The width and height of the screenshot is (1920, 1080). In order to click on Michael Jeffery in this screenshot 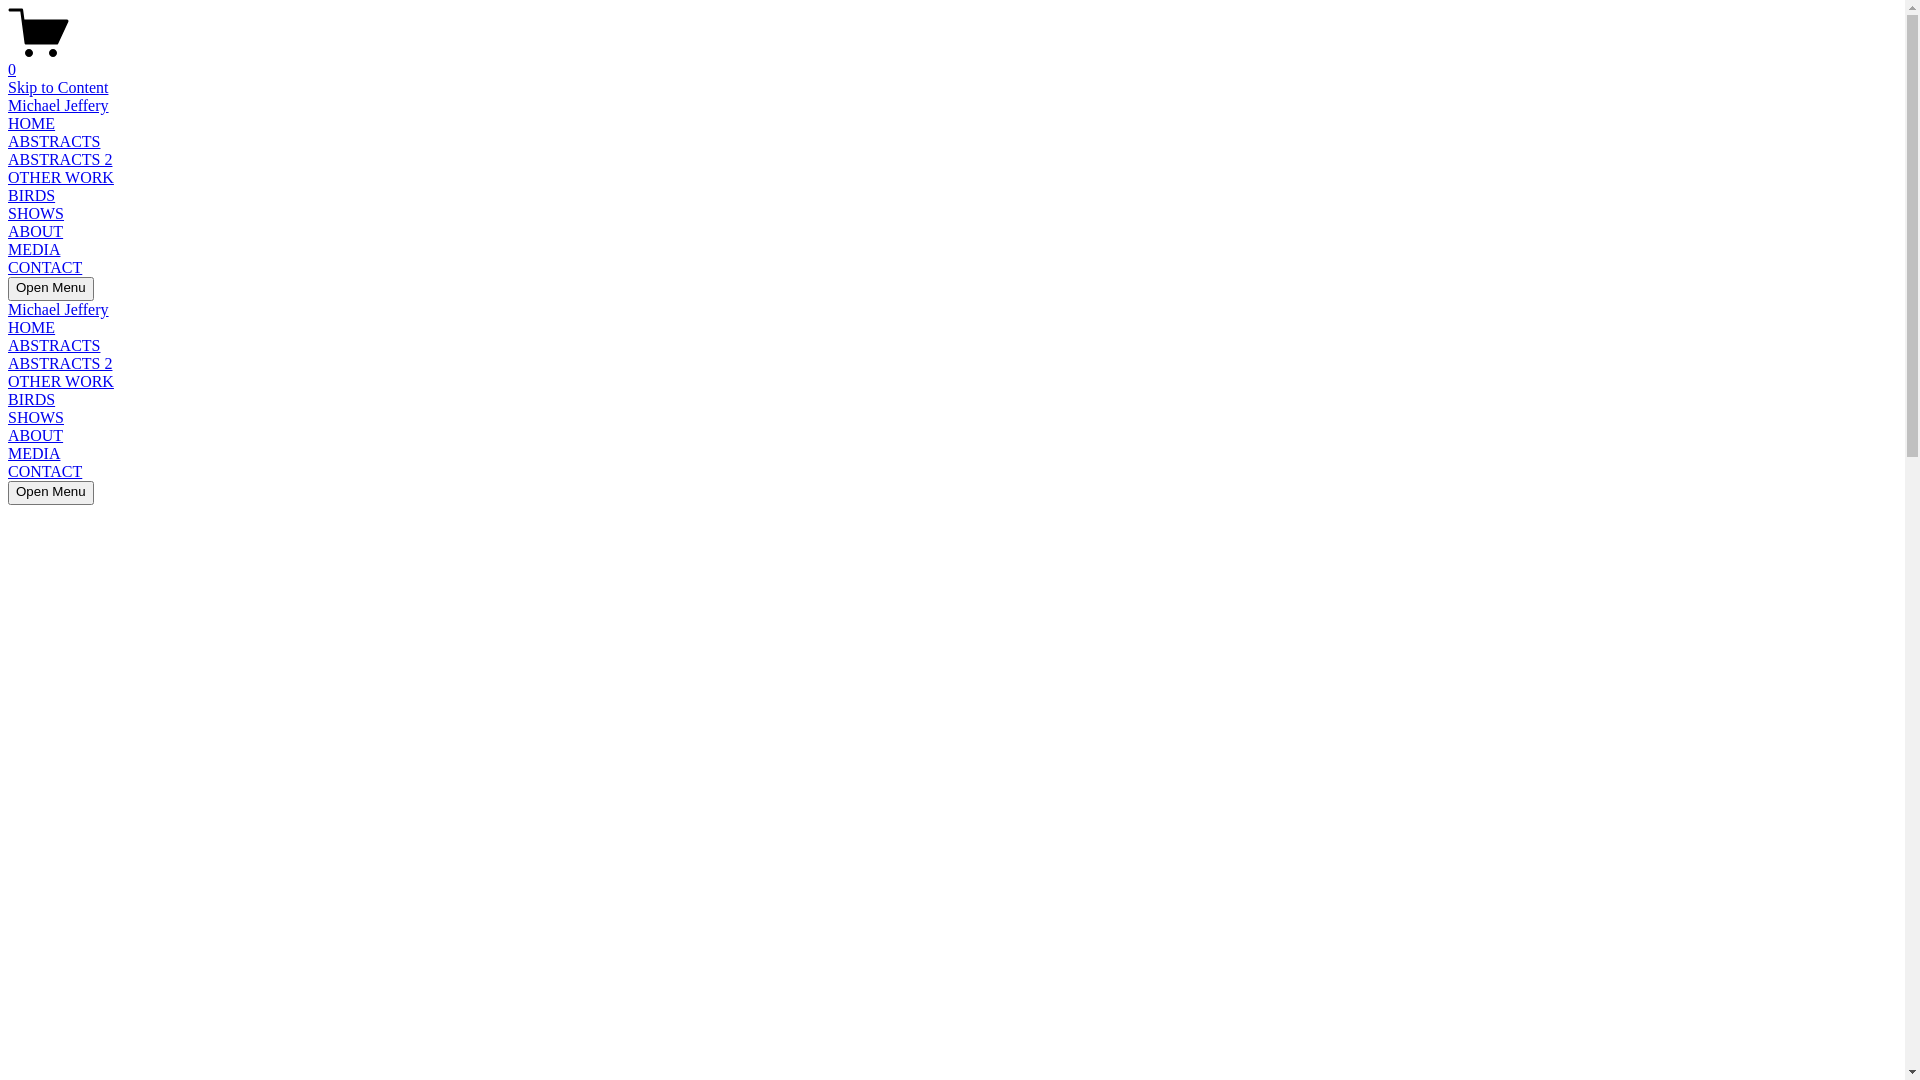, I will do `click(58, 310)`.